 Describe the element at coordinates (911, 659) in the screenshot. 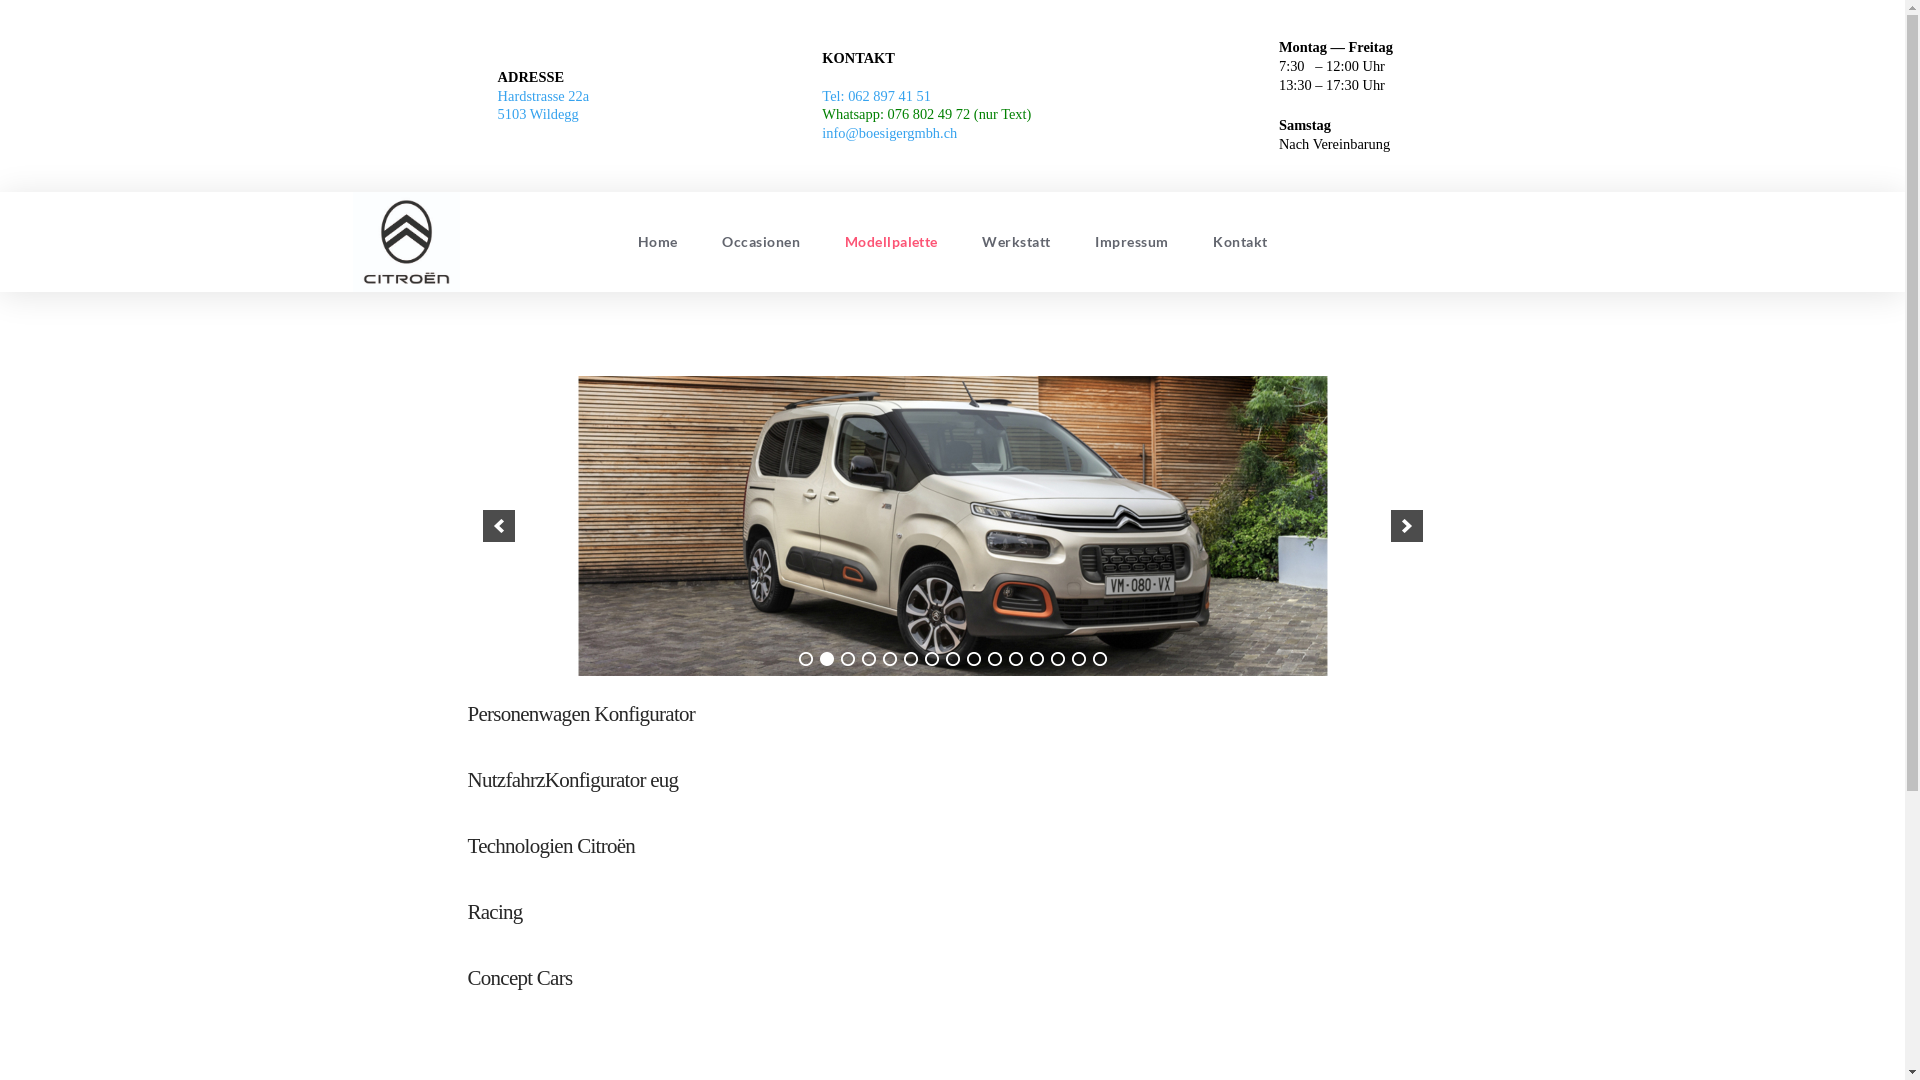

I see `6` at that location.